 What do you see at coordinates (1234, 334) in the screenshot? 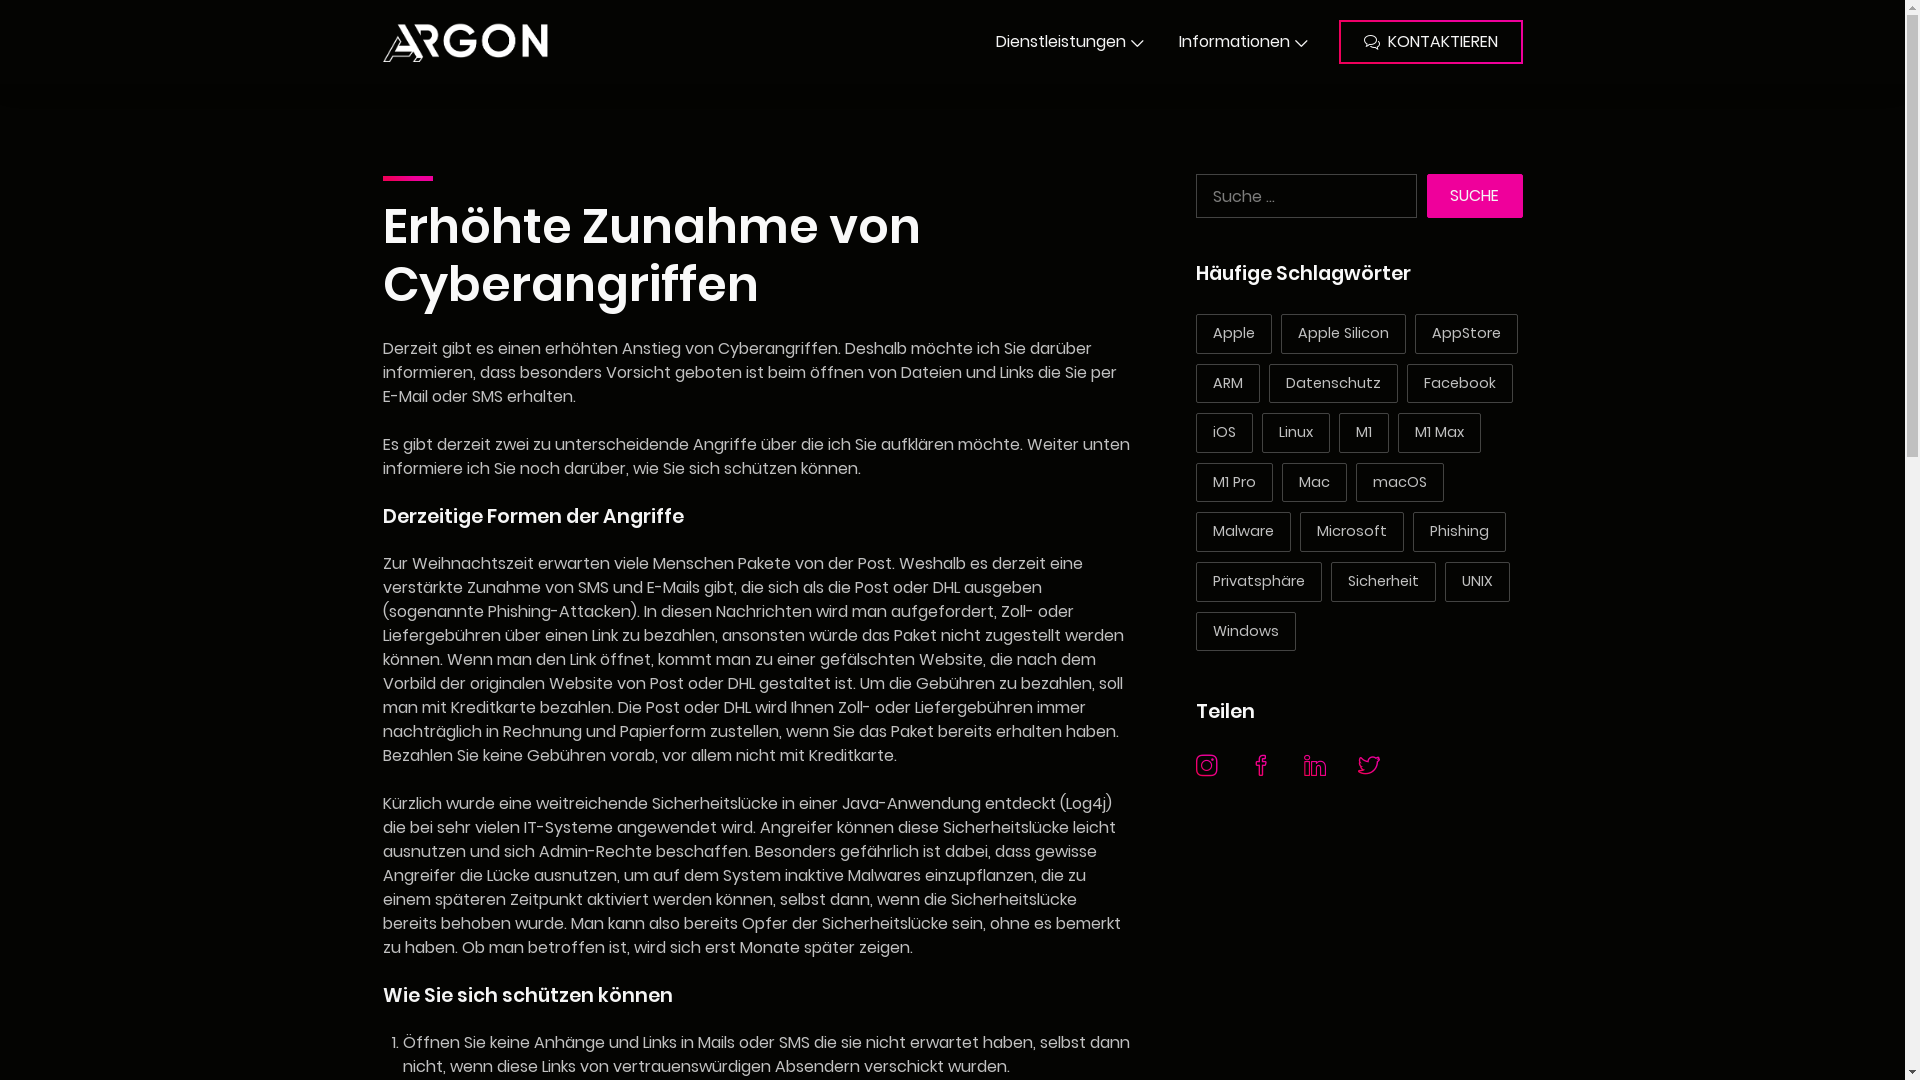
I see `Apple` at bounding box center [1234, 334].